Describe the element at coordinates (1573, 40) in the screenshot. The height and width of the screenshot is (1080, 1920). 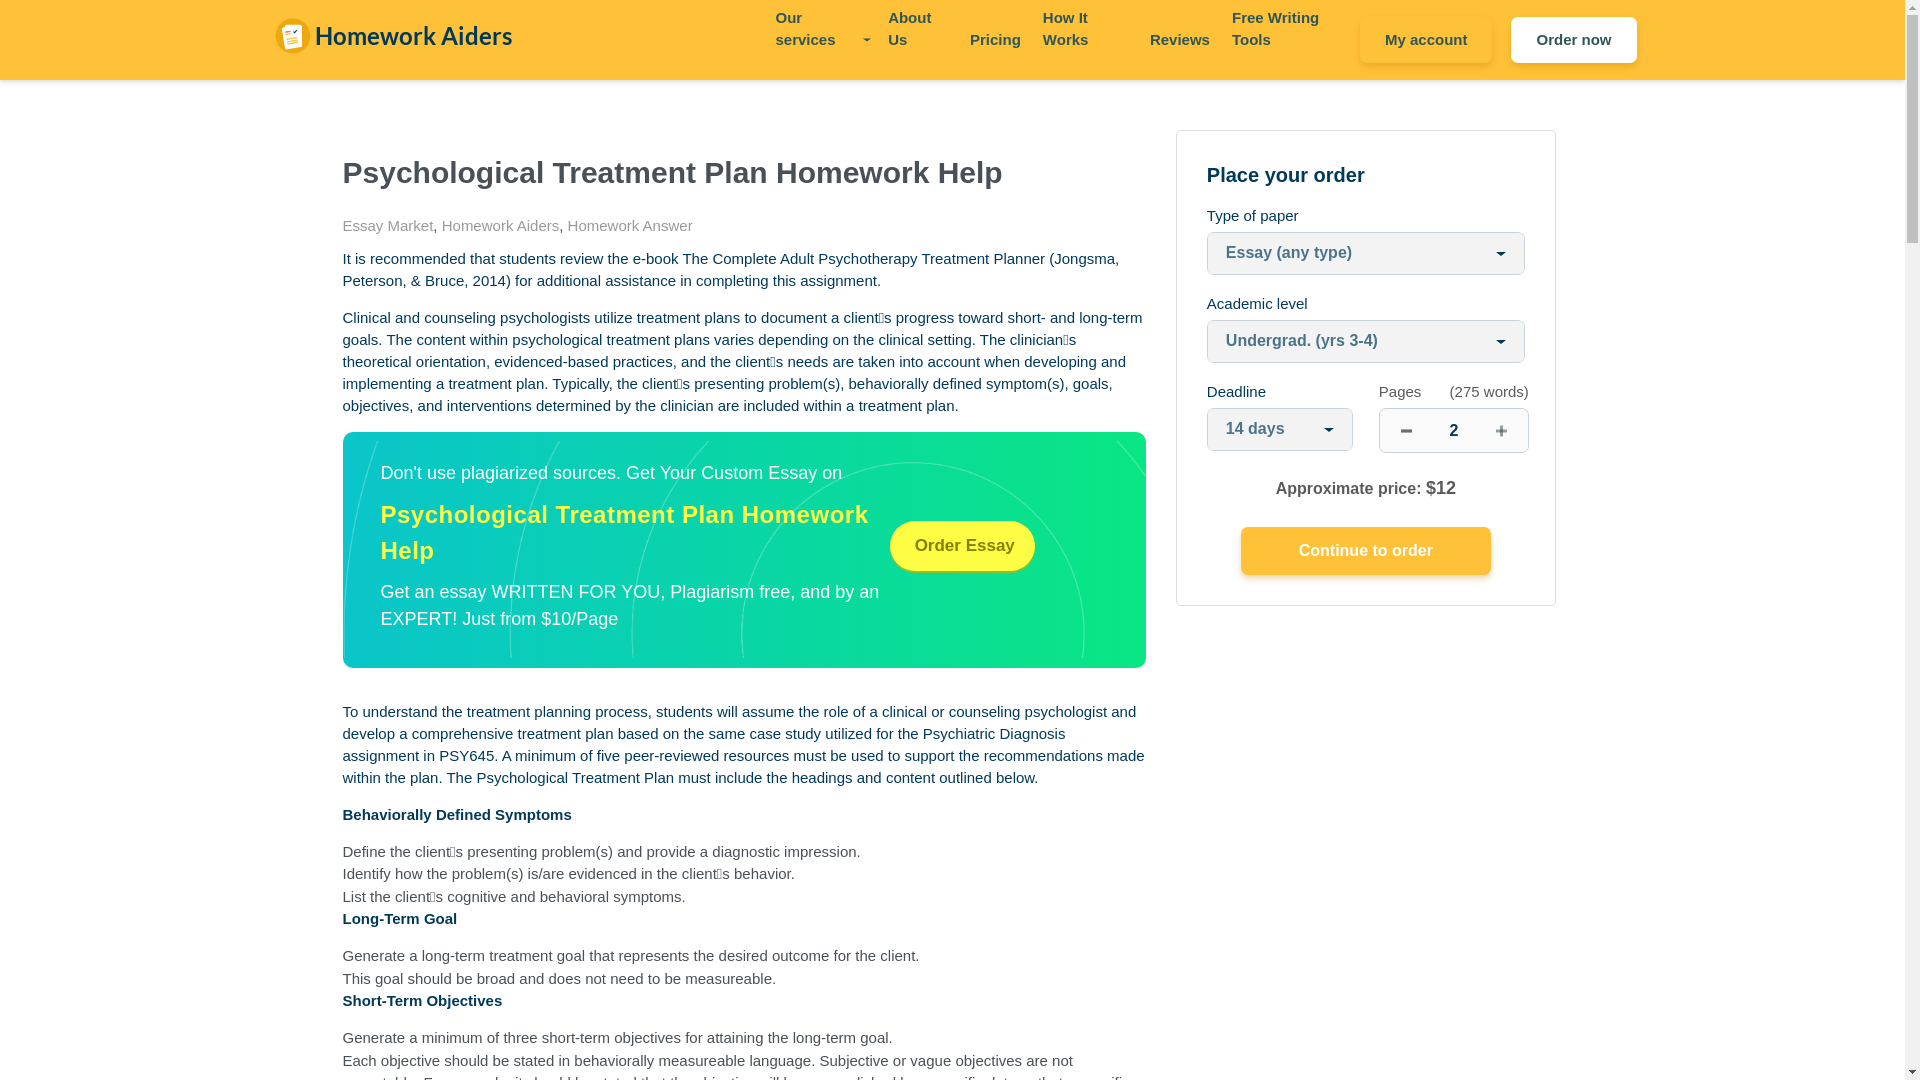
I see `Order now` at that location.